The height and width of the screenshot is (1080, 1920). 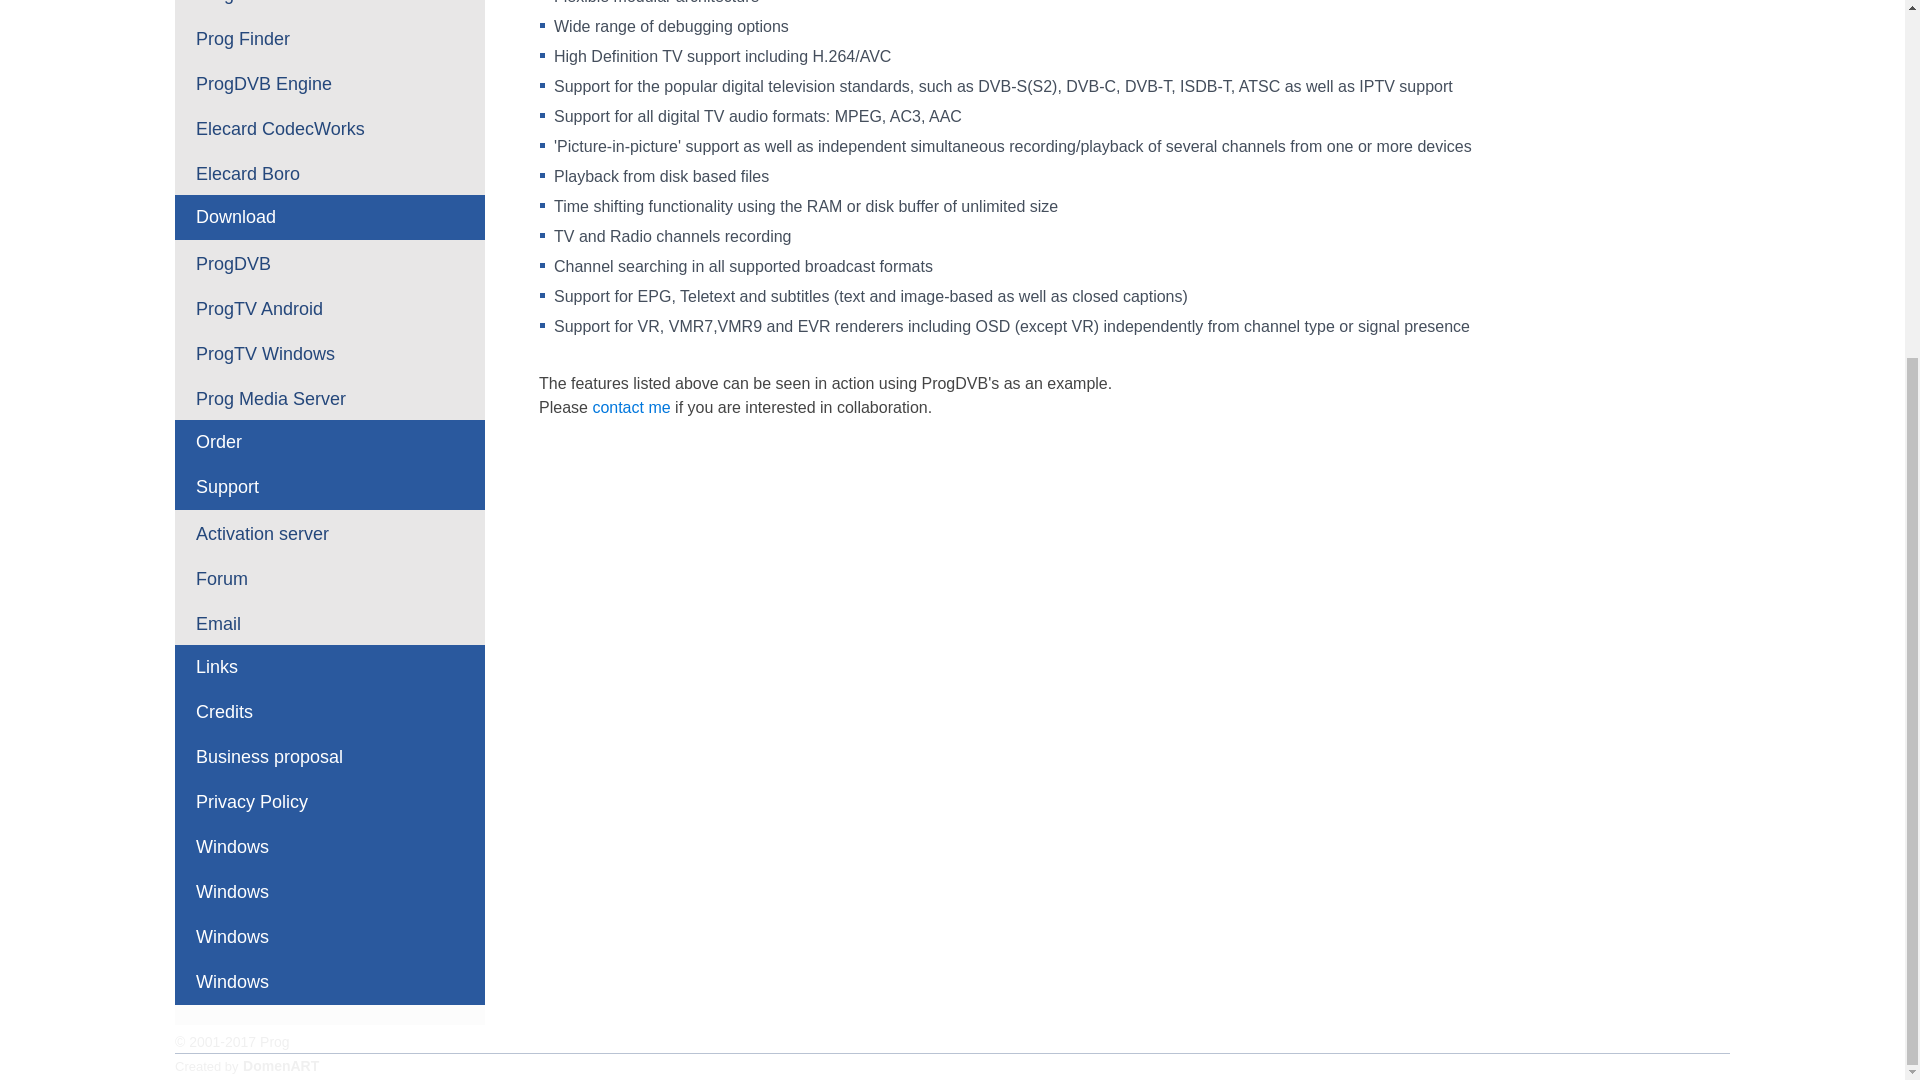 What do you see at coordinates (330, 127) in the screenshot?
I see `Elecard CodecWorks` at bounding box center [330, 127].